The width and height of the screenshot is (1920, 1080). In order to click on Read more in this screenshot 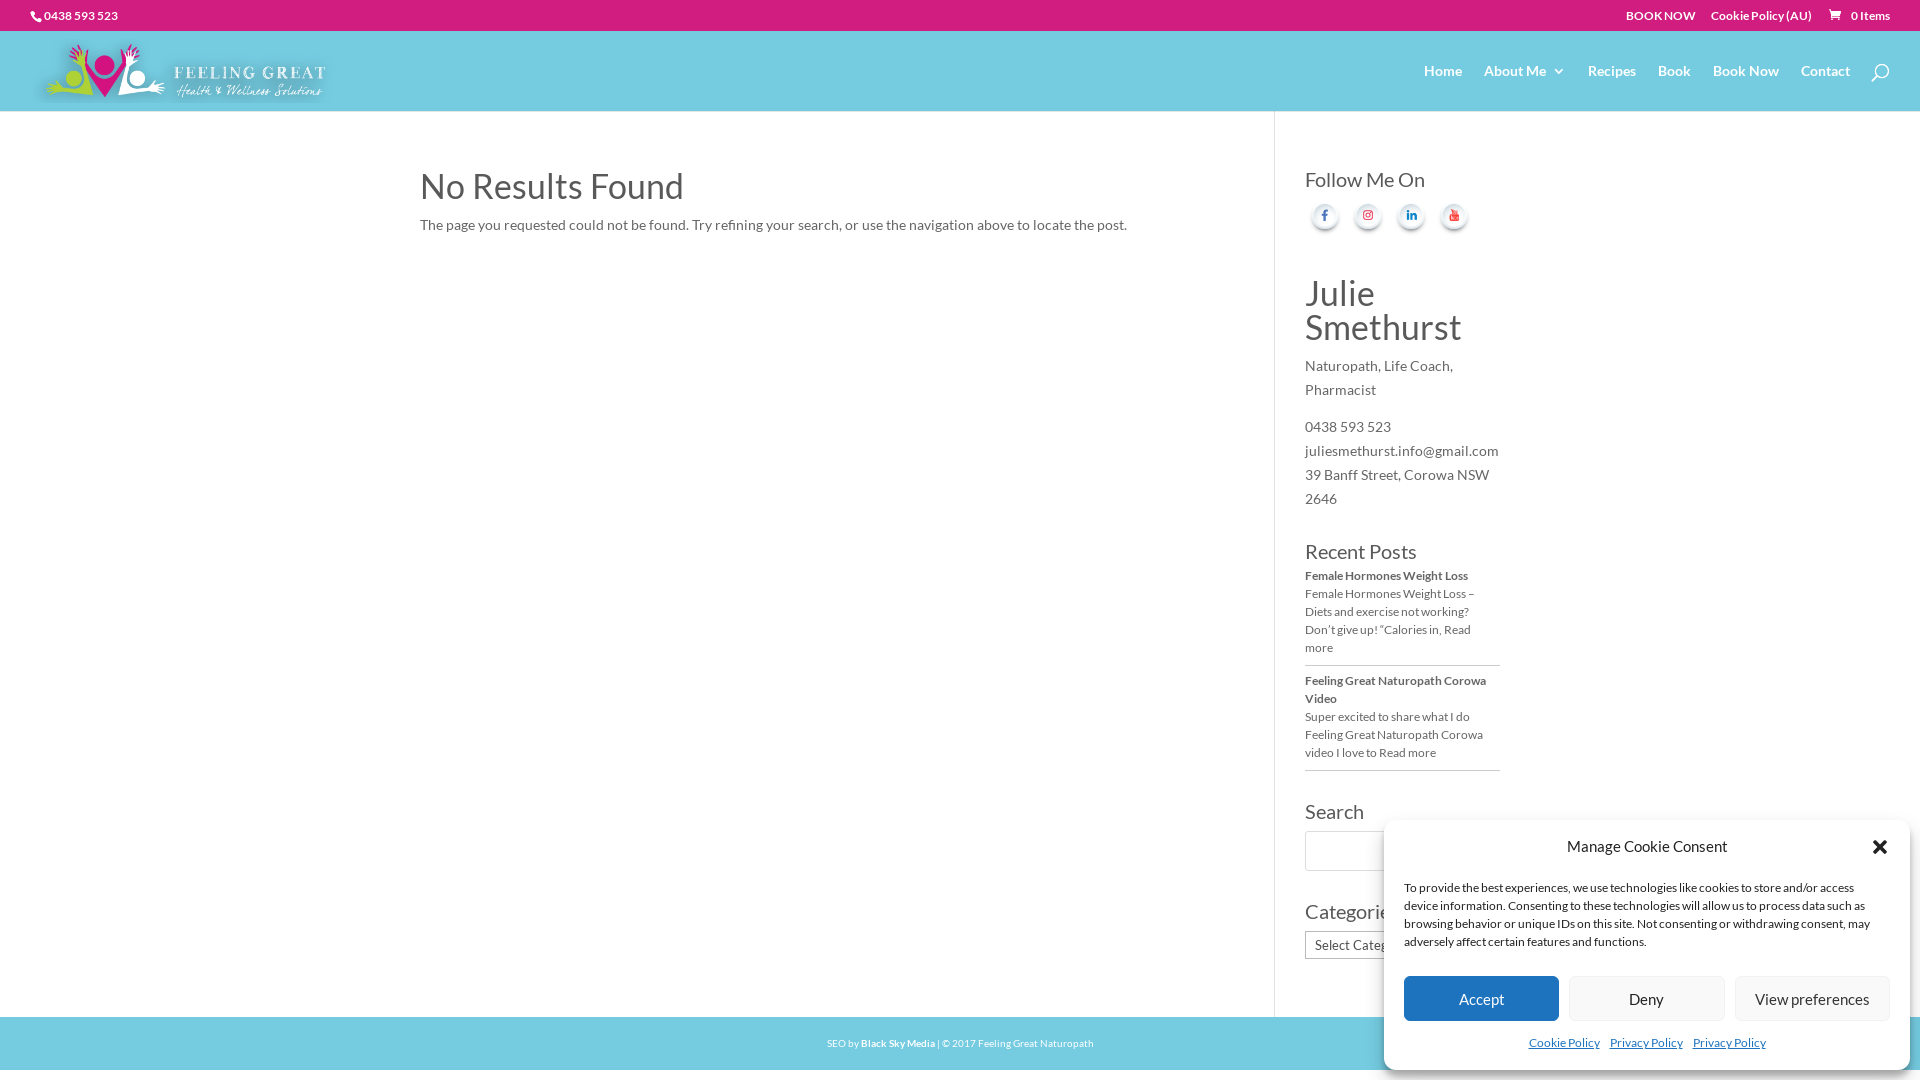, I will do `click(1388, 638)`.